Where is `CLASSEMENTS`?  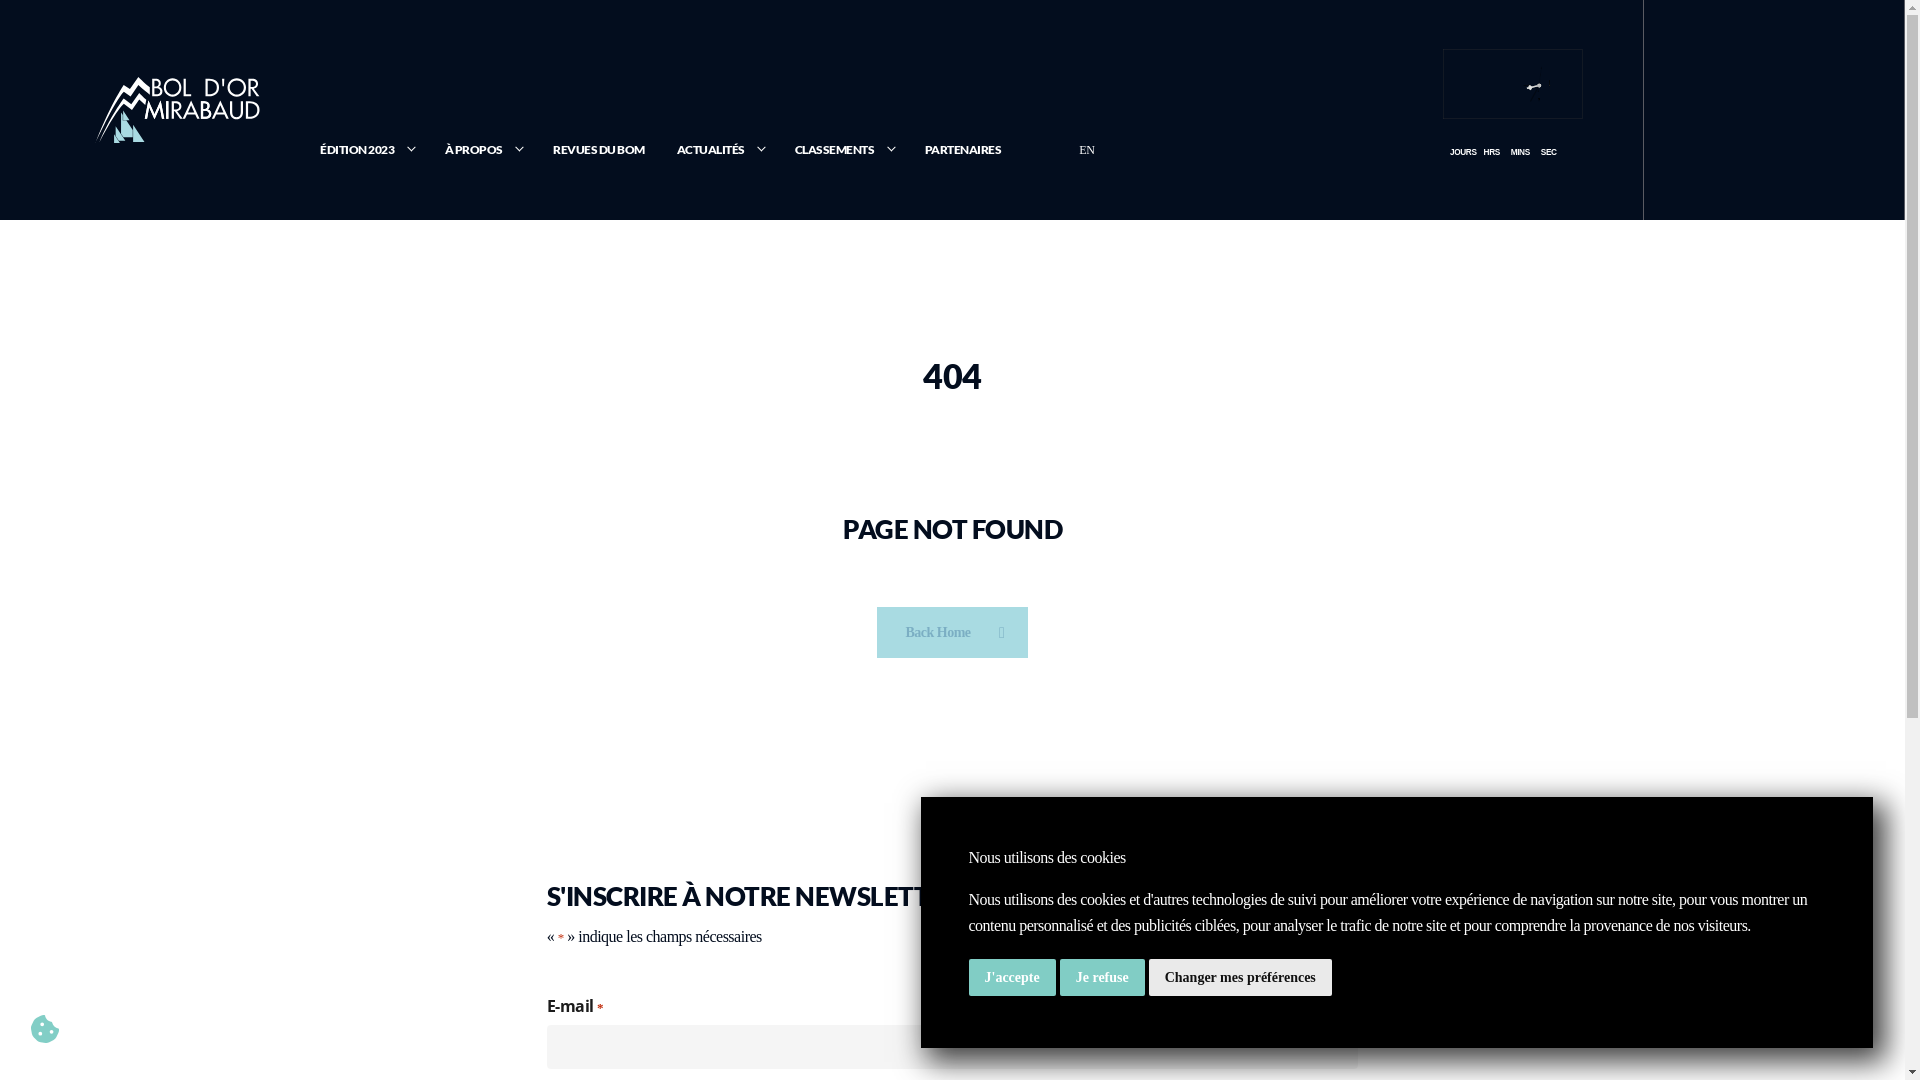 CLASSEMENTS is located at coordinates (844, 150).